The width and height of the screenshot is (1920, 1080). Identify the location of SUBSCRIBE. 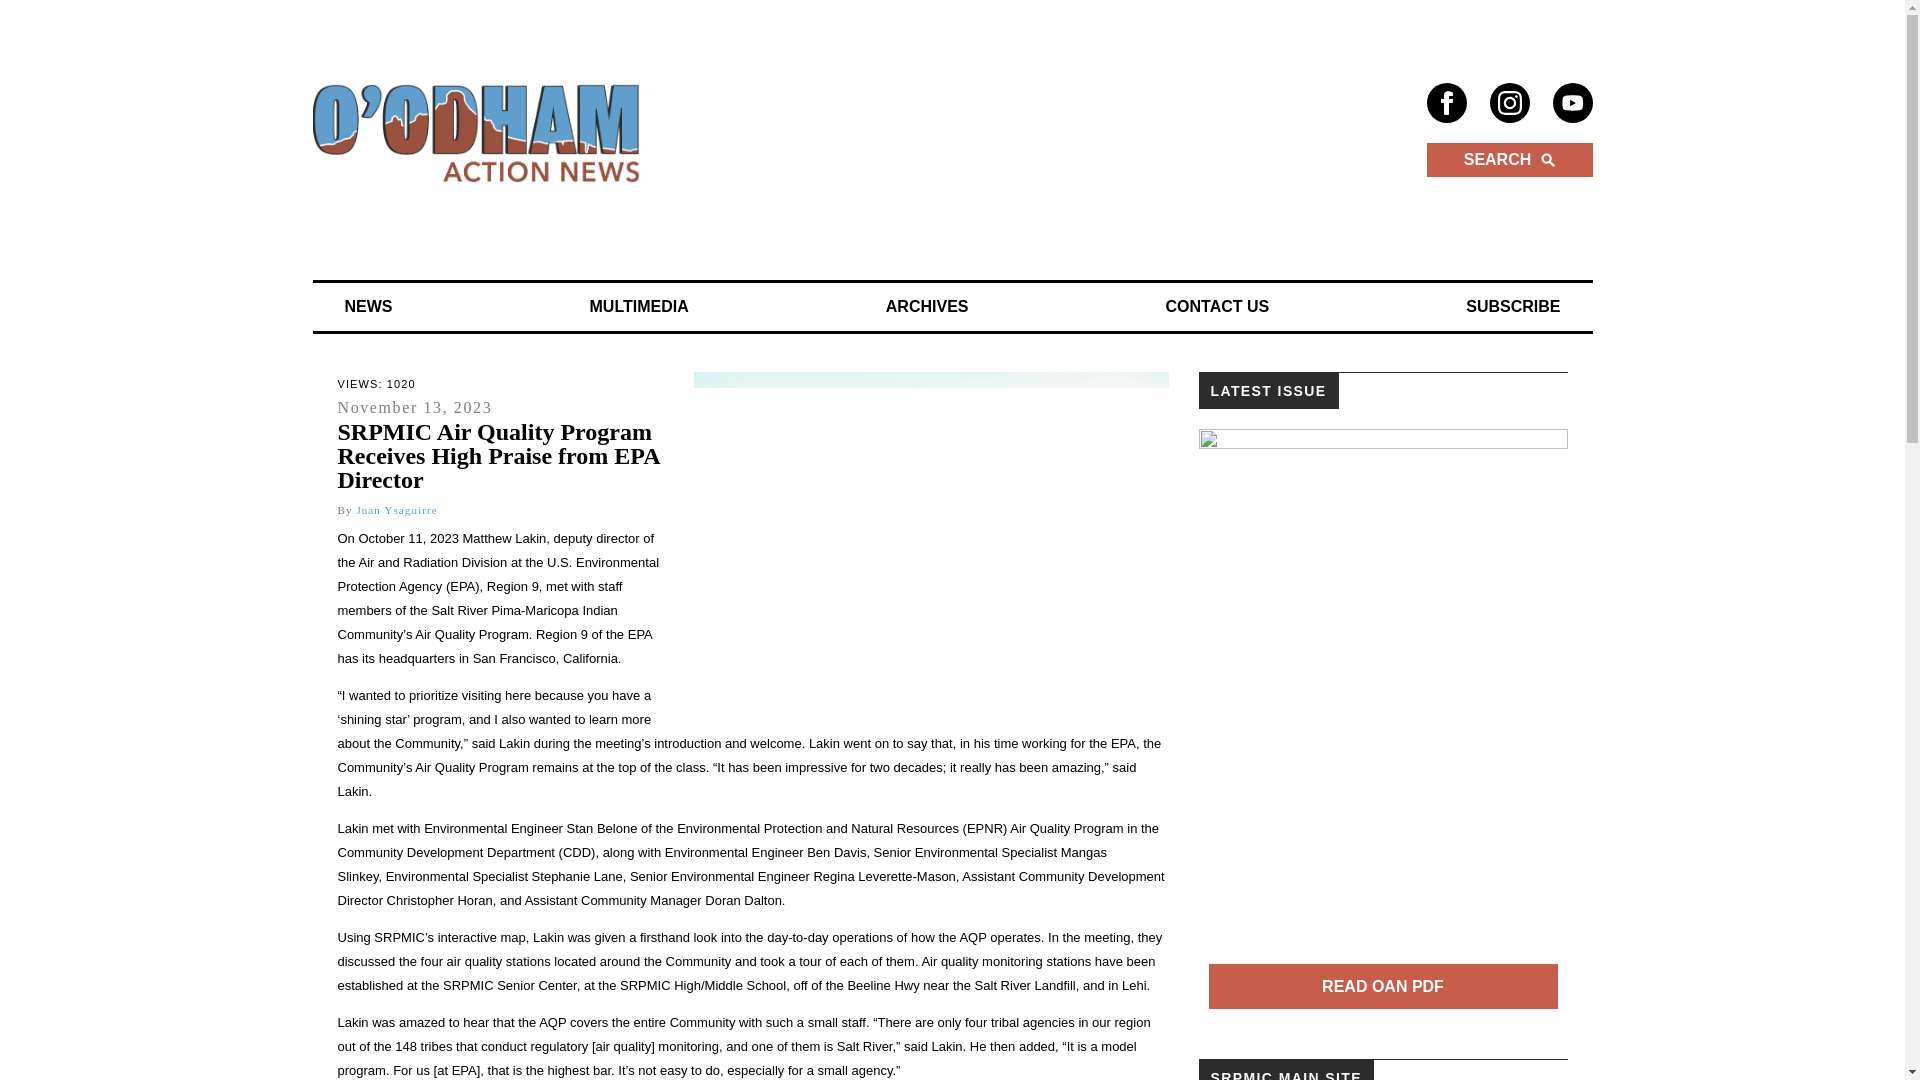
(1512, 307).